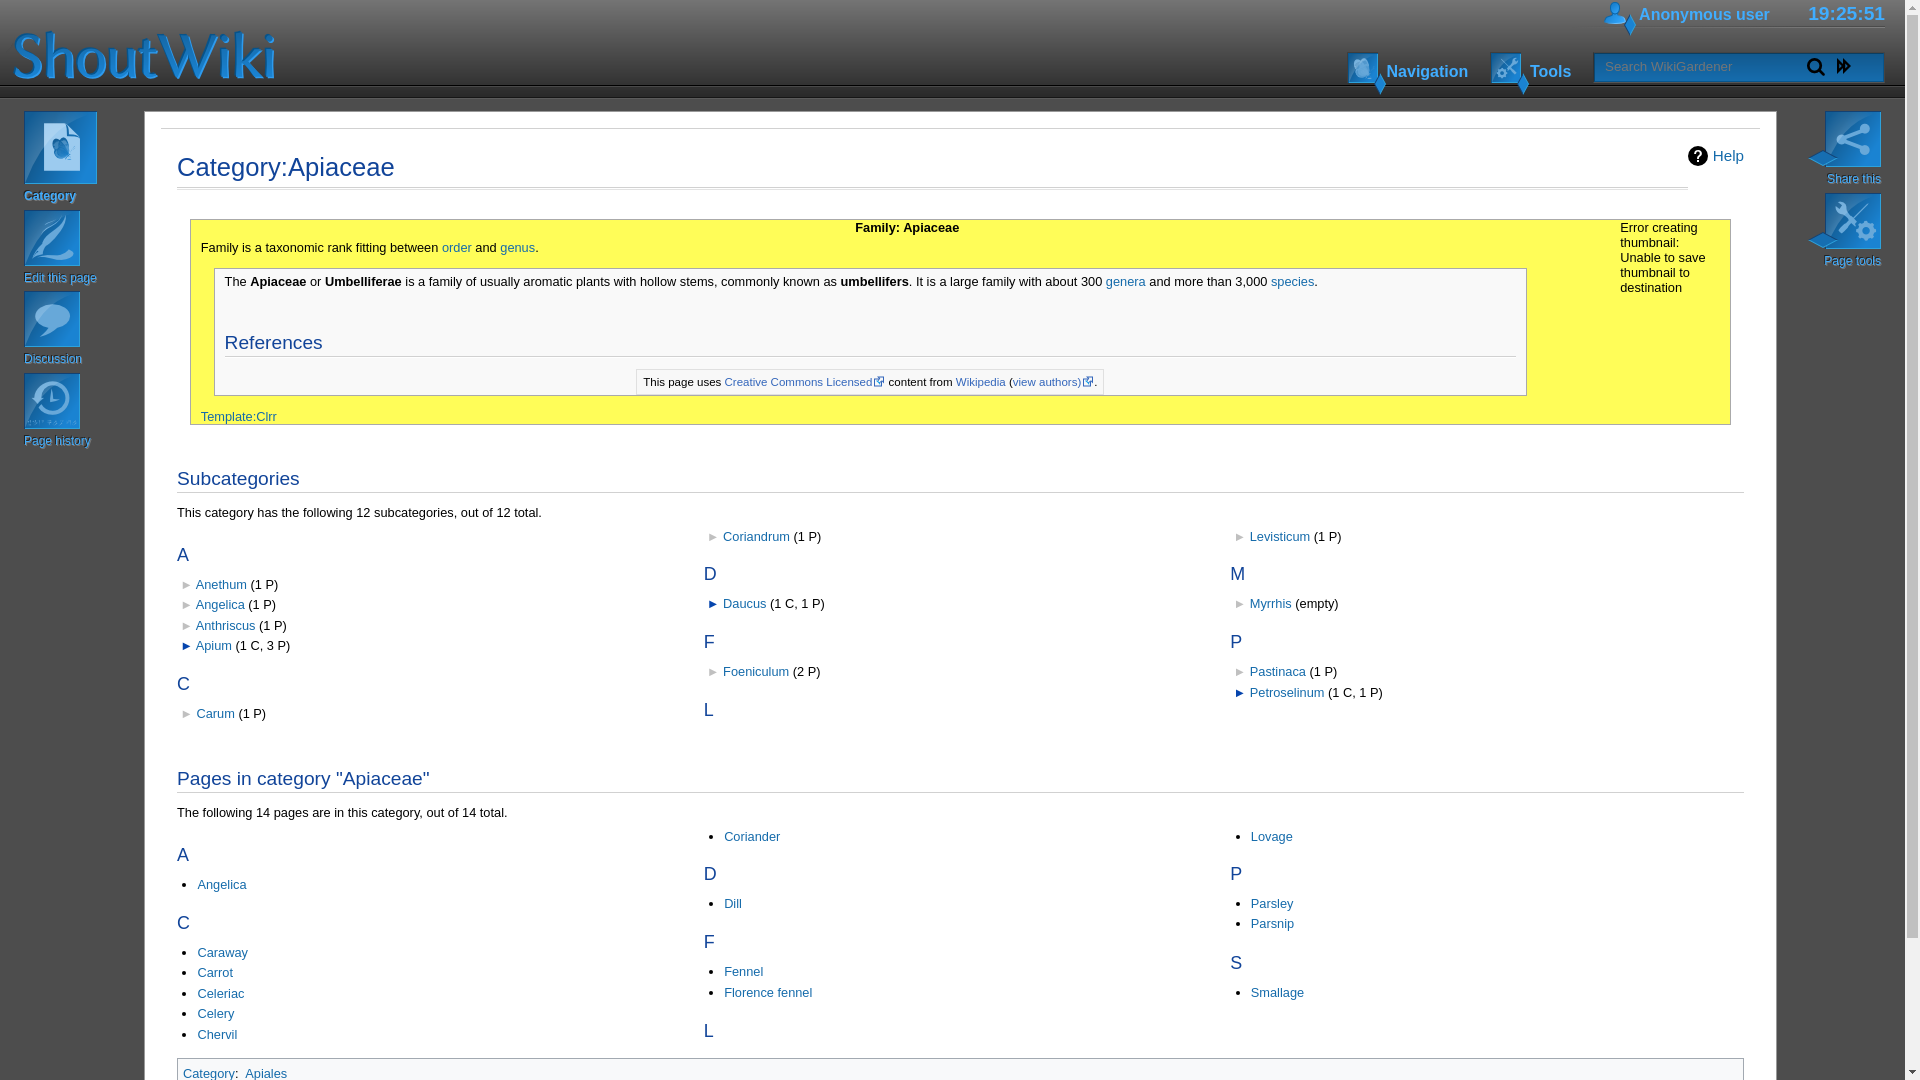 This screenshot has width=1920, height=1080. Describe the element at coordinates (80, 250) in the screenshot. I see `Edit this page` at that location.